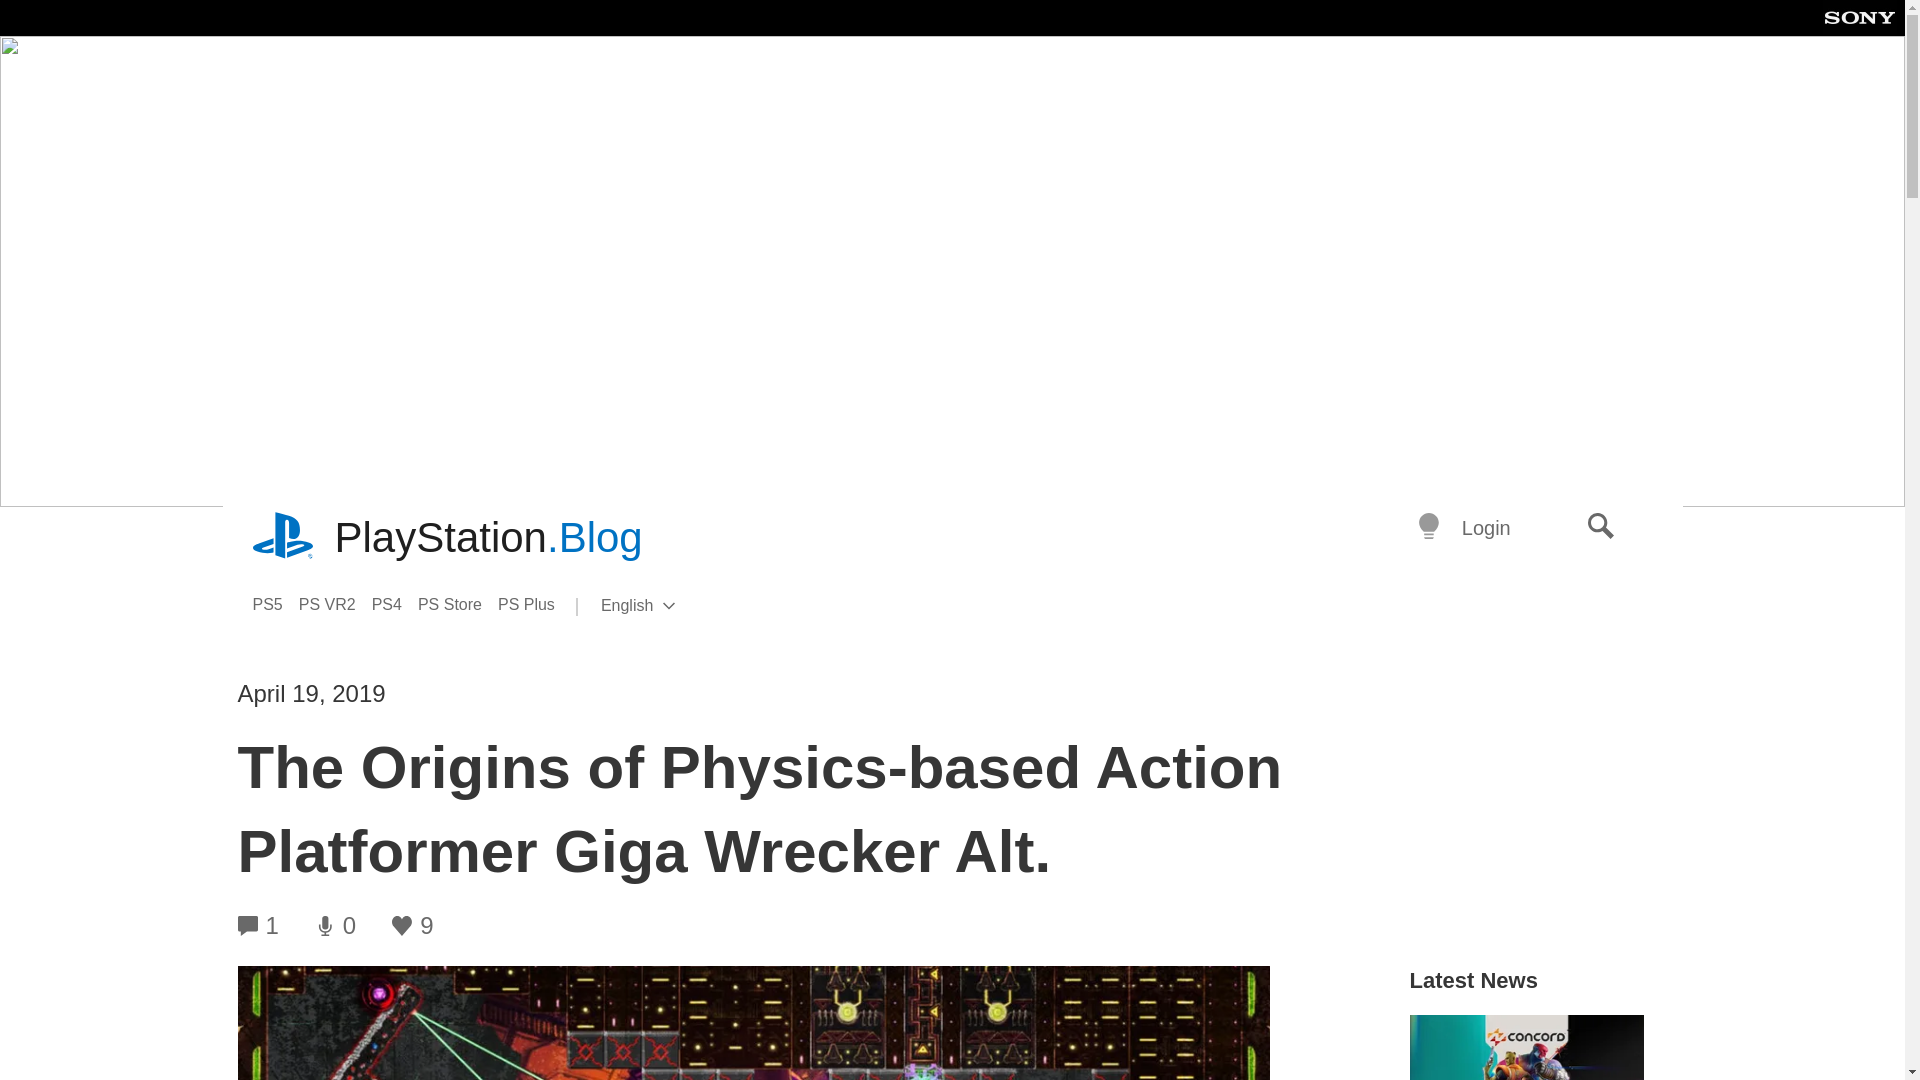 Image resolution: width=1920 pixels, height=1080 pixels. Describe the element at coordinates (1486, 528) in the screenshot. I see `Login` at that location.